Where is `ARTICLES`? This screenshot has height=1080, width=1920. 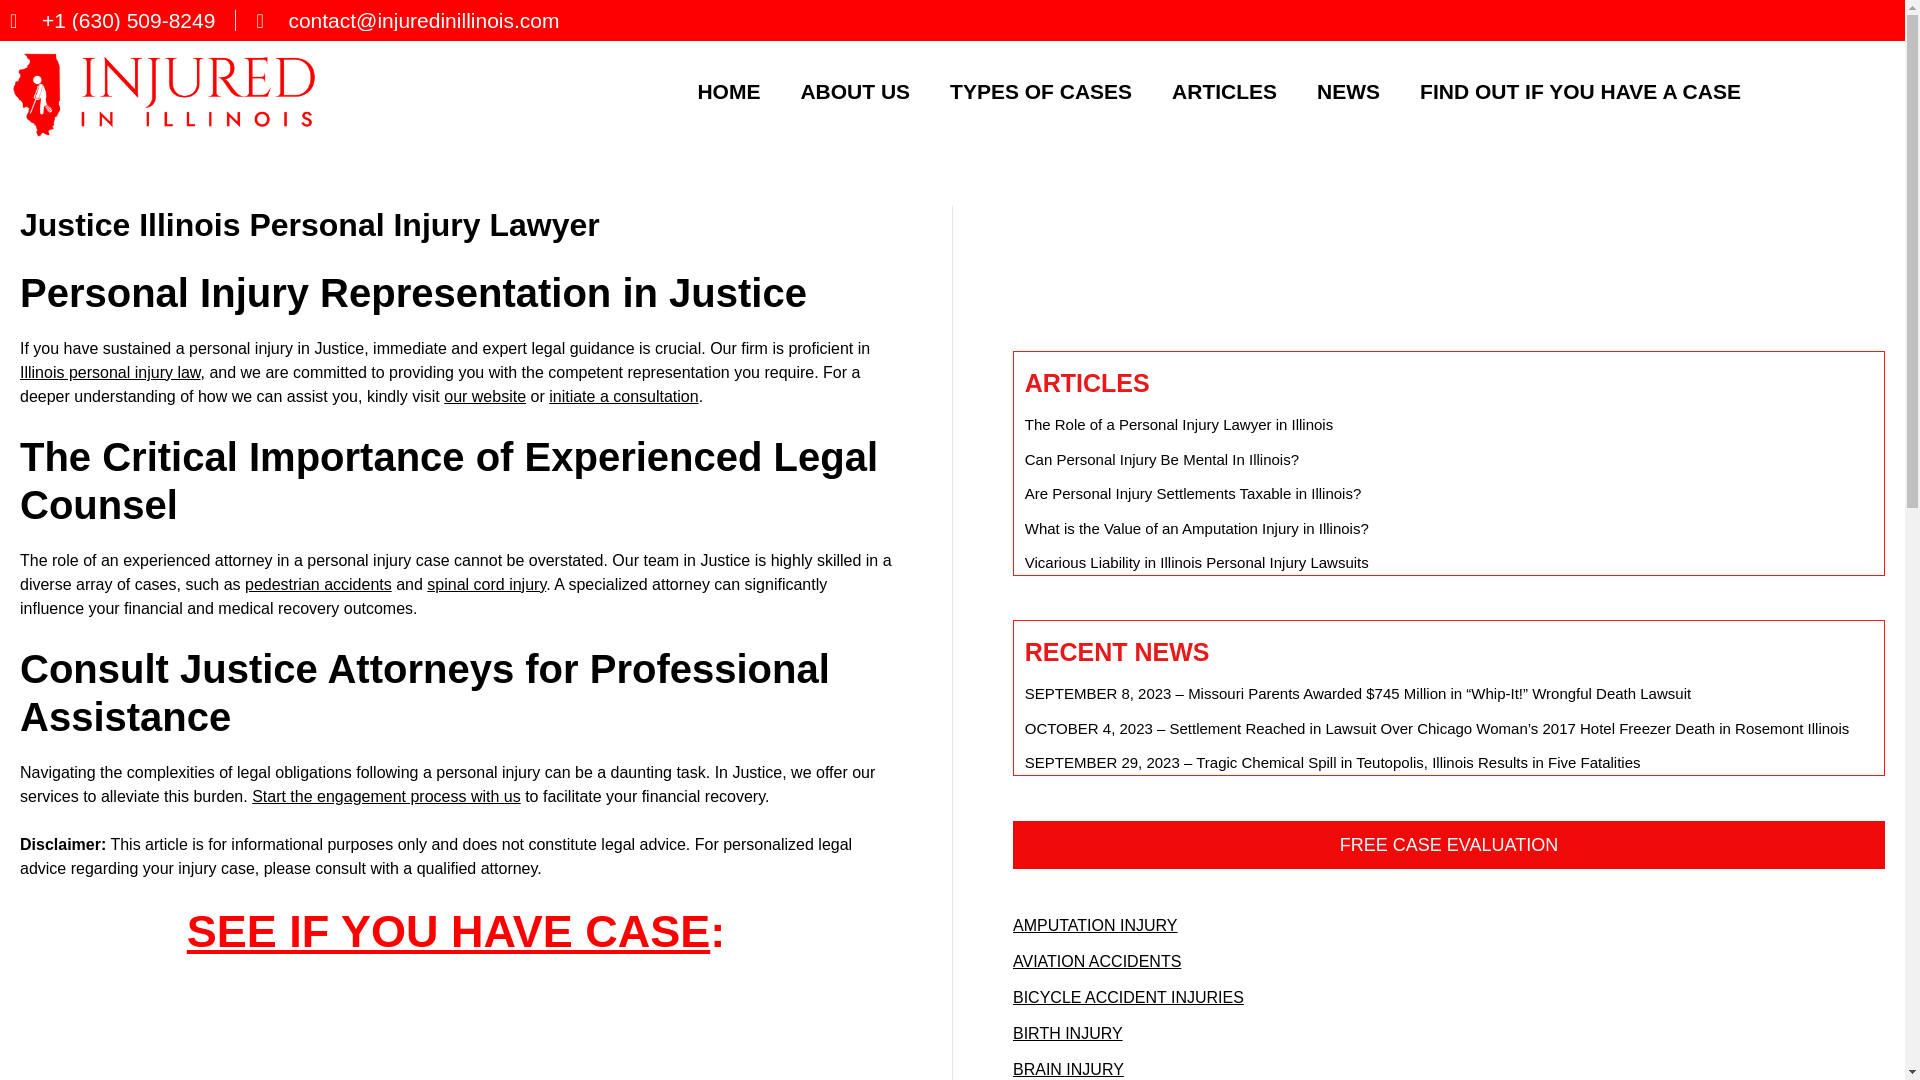 ARTICLES is located at coordinates (1224, 90).